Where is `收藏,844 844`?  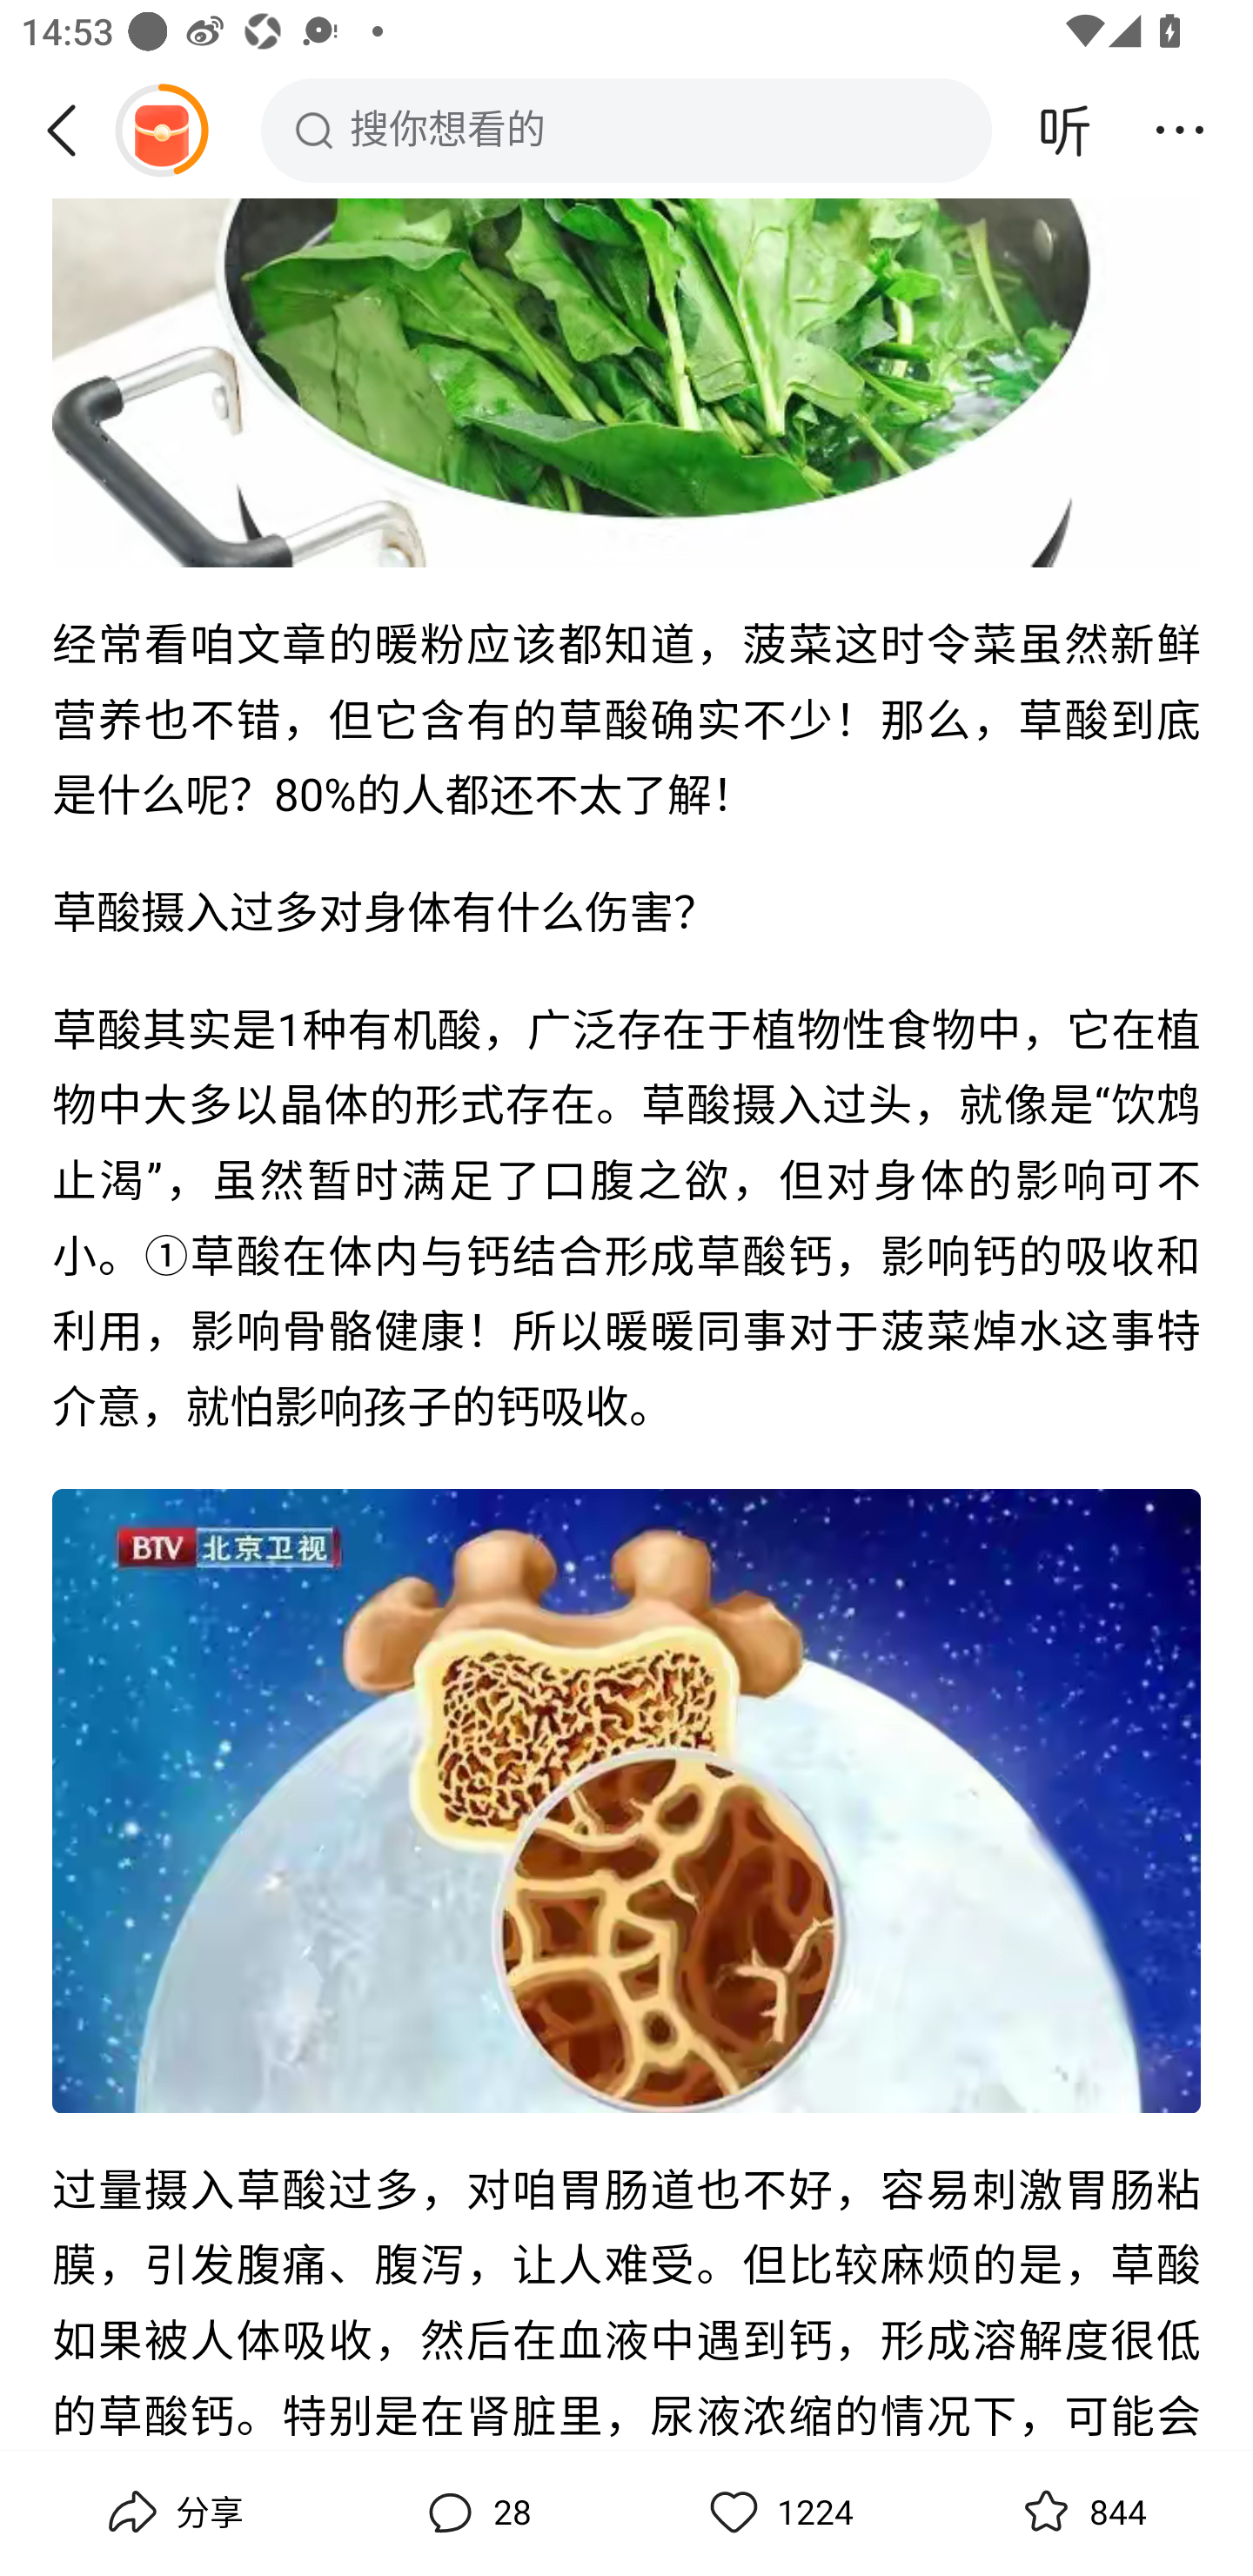
收藏,844 844 is located at coordinates (1081, 2512).